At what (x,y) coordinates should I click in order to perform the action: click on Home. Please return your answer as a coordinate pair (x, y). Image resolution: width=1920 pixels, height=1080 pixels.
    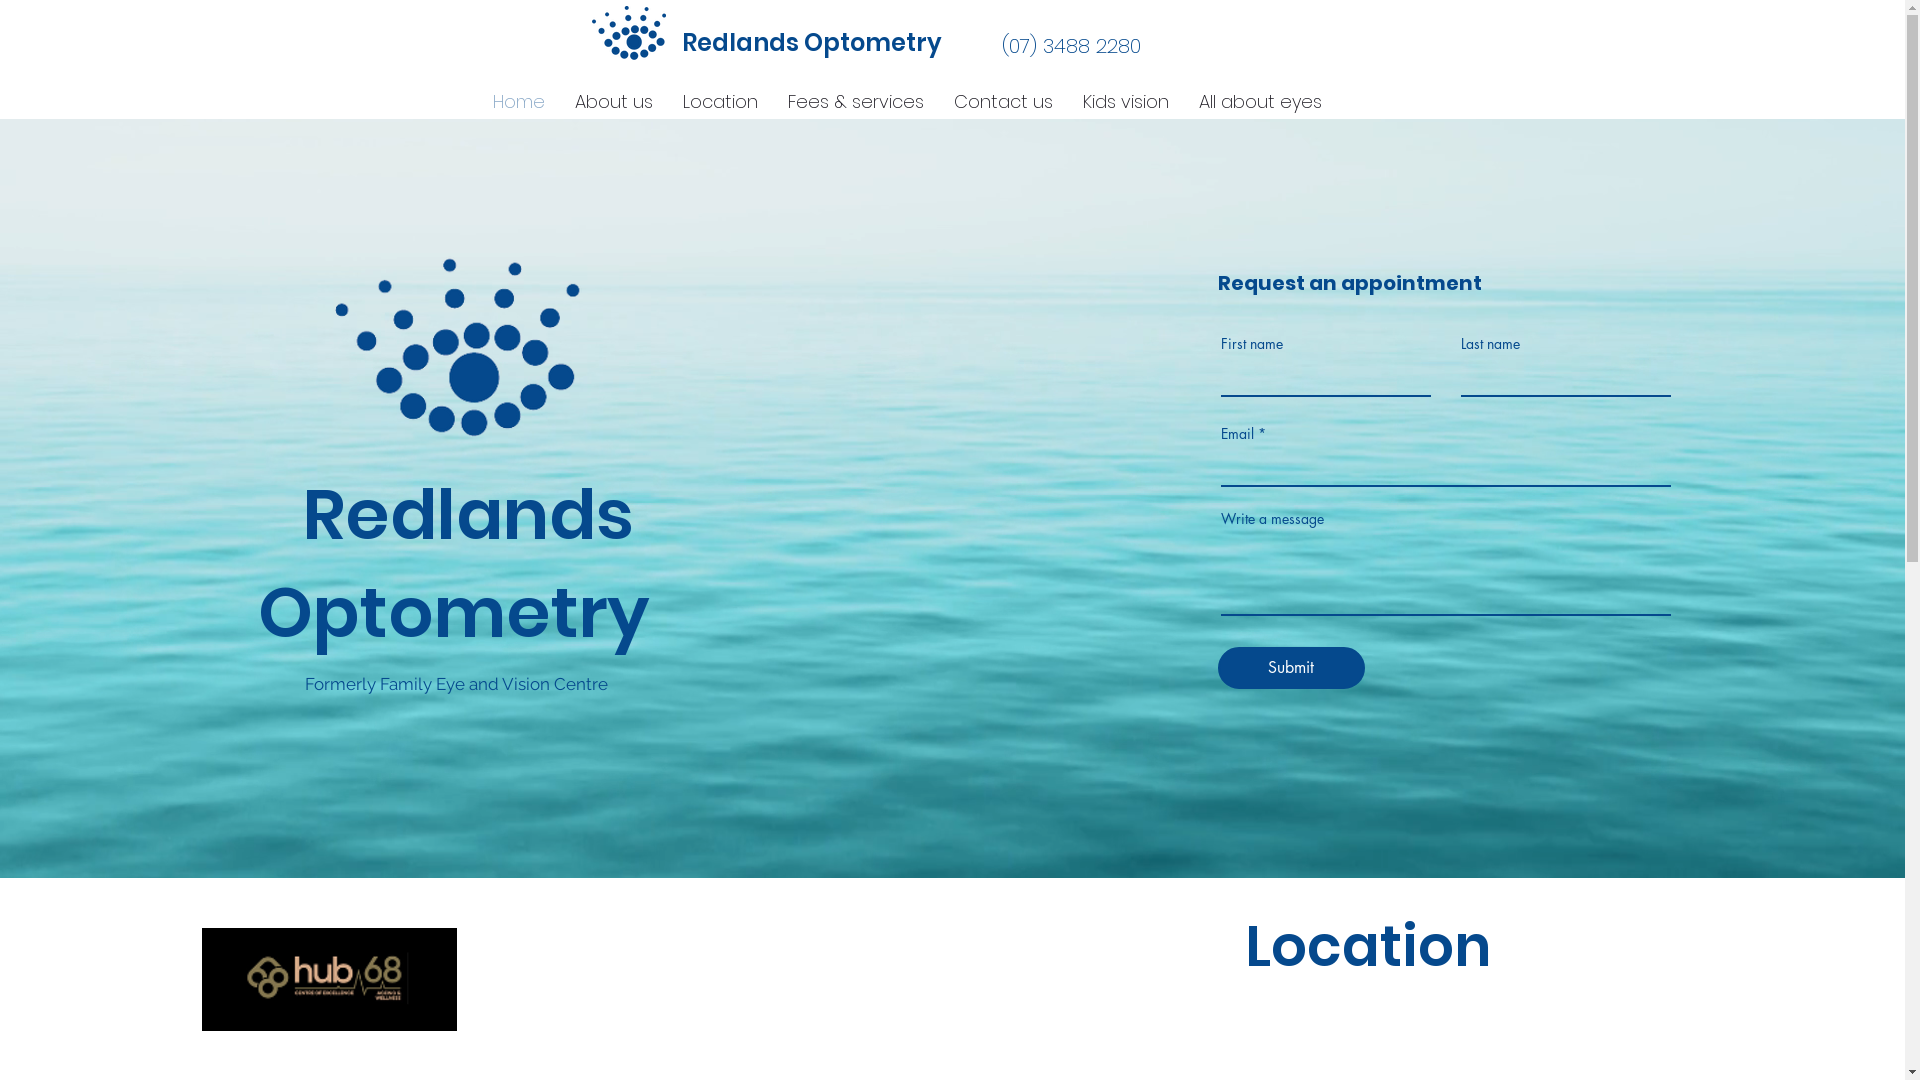
    Looking at the image, I should click on (519, 102).